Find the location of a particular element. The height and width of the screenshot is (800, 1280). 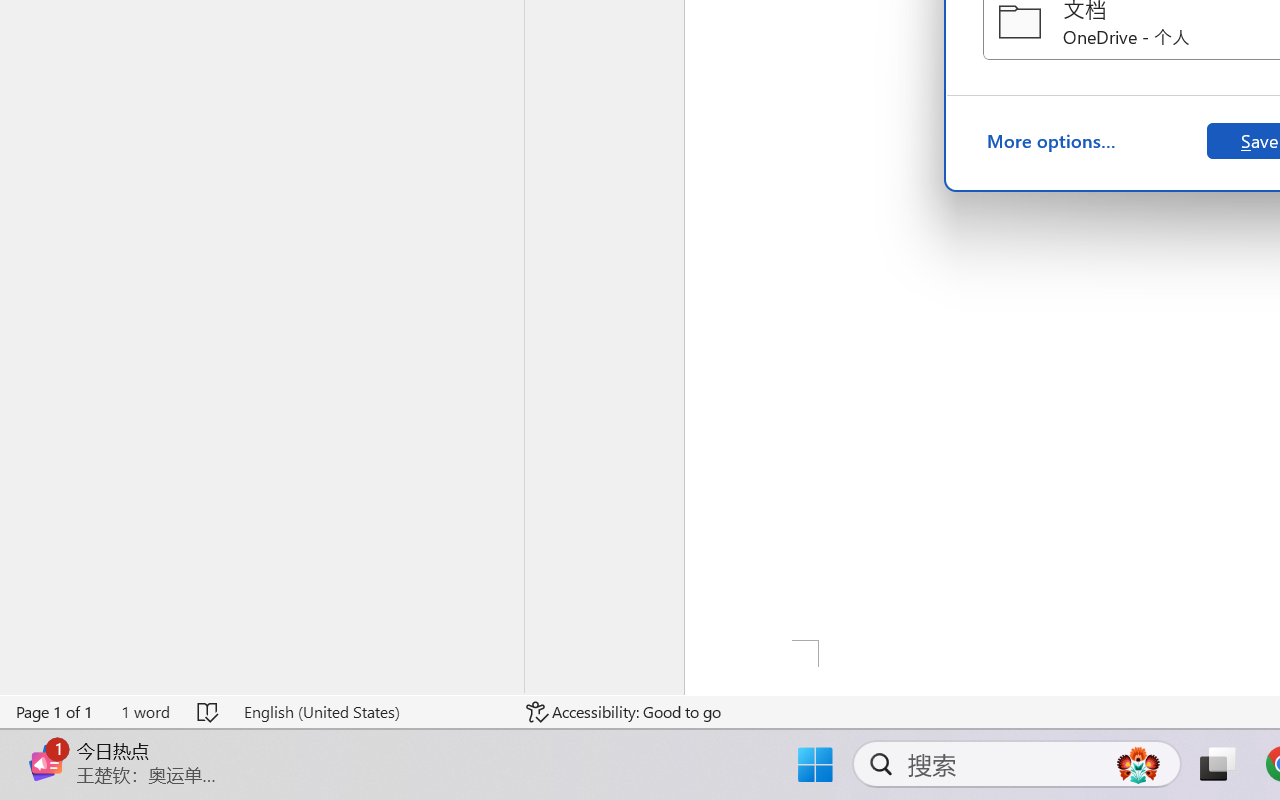

Language English (United States) is located at coordinates (370, 712).